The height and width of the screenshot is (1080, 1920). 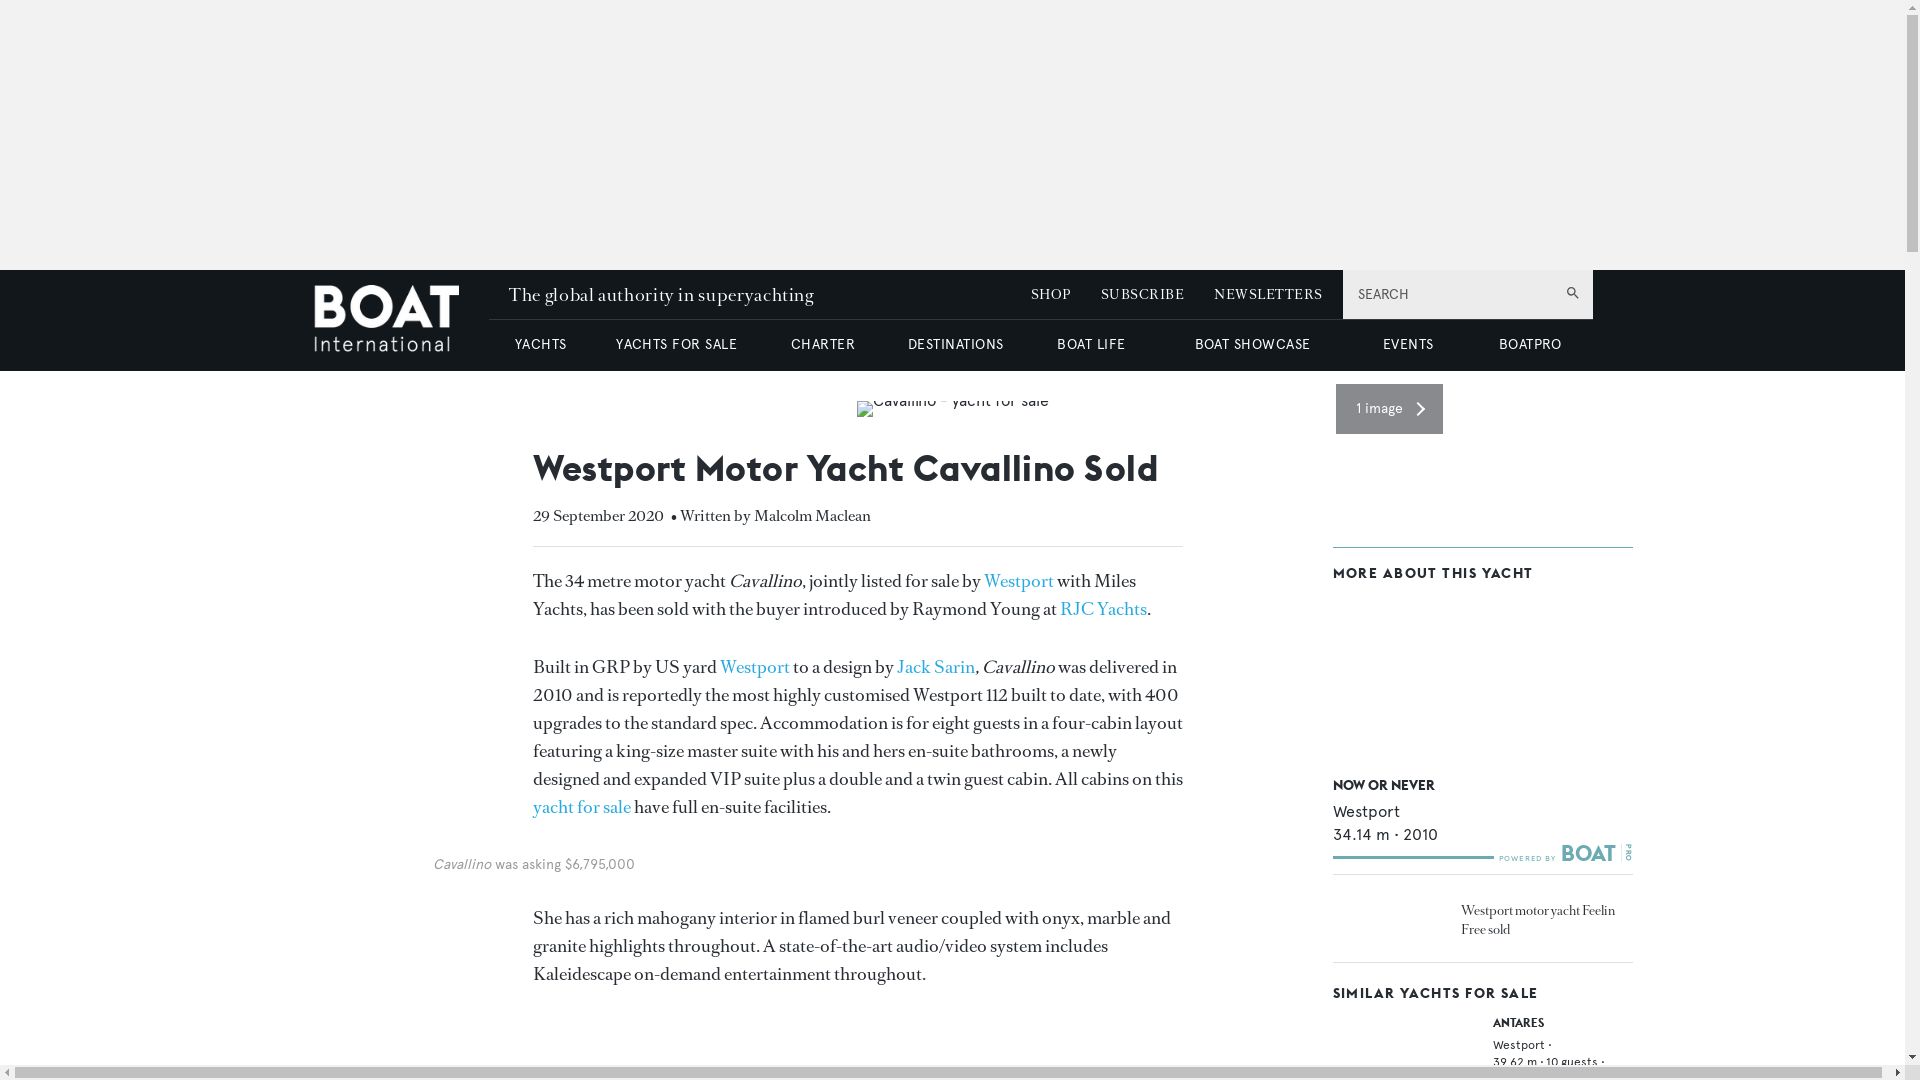 What do you see at coordinates (676, 344) in the screenshot?
I see `YACHTS FOR SALE` at bounding box center [676, 344].